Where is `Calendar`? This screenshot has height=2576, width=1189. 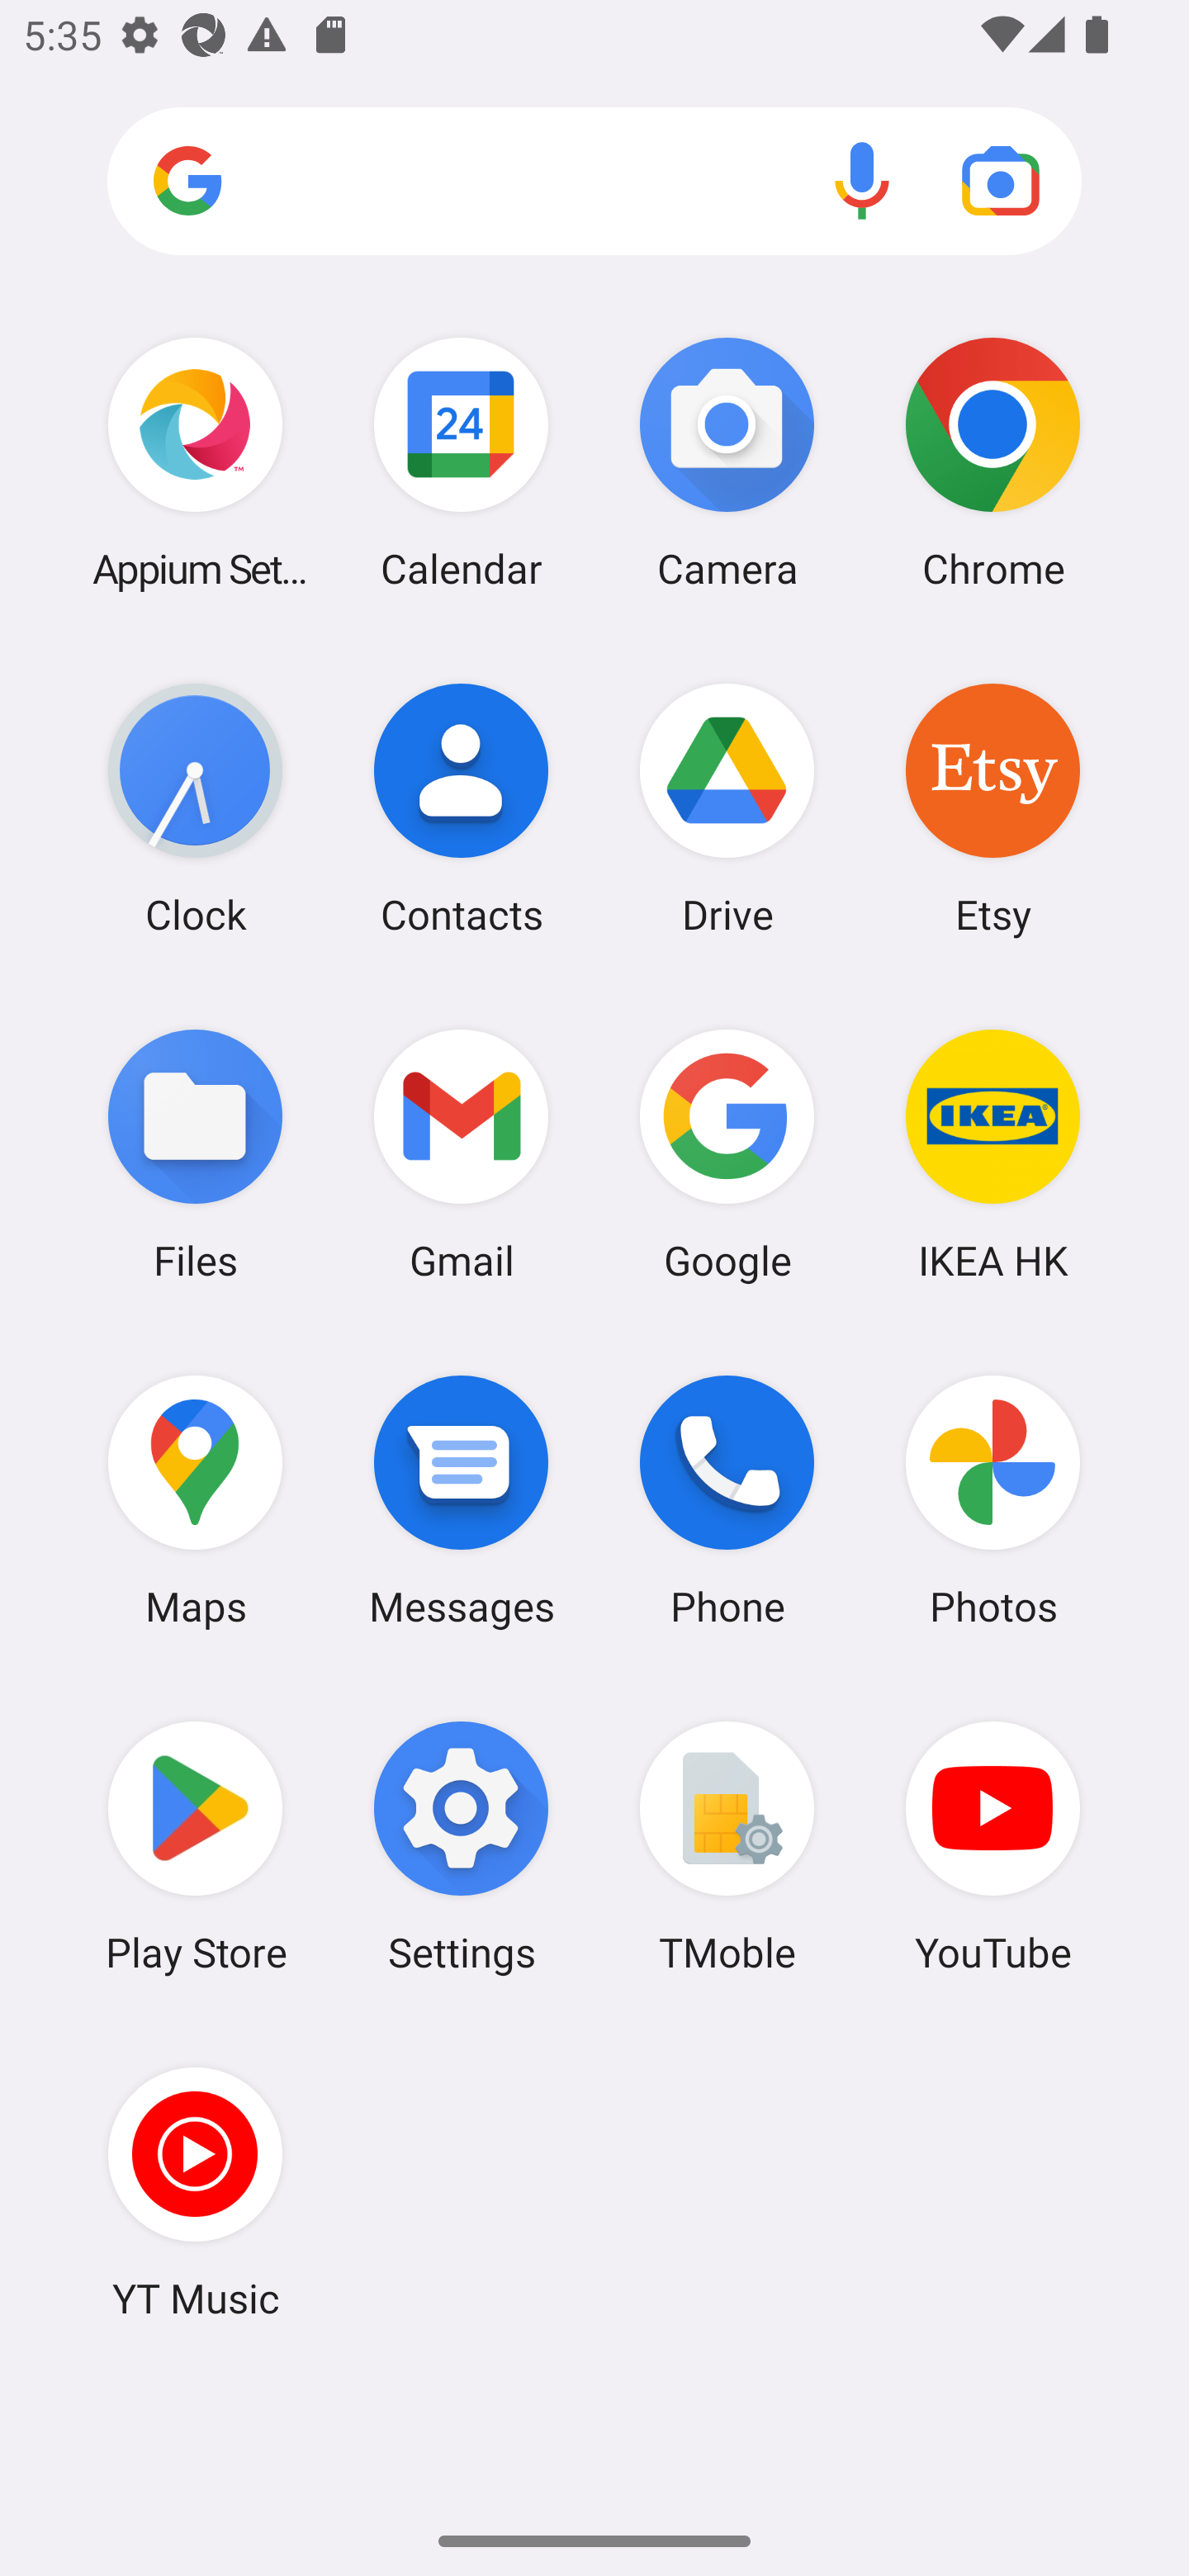 Calendar is located at coordinates (461, 462).